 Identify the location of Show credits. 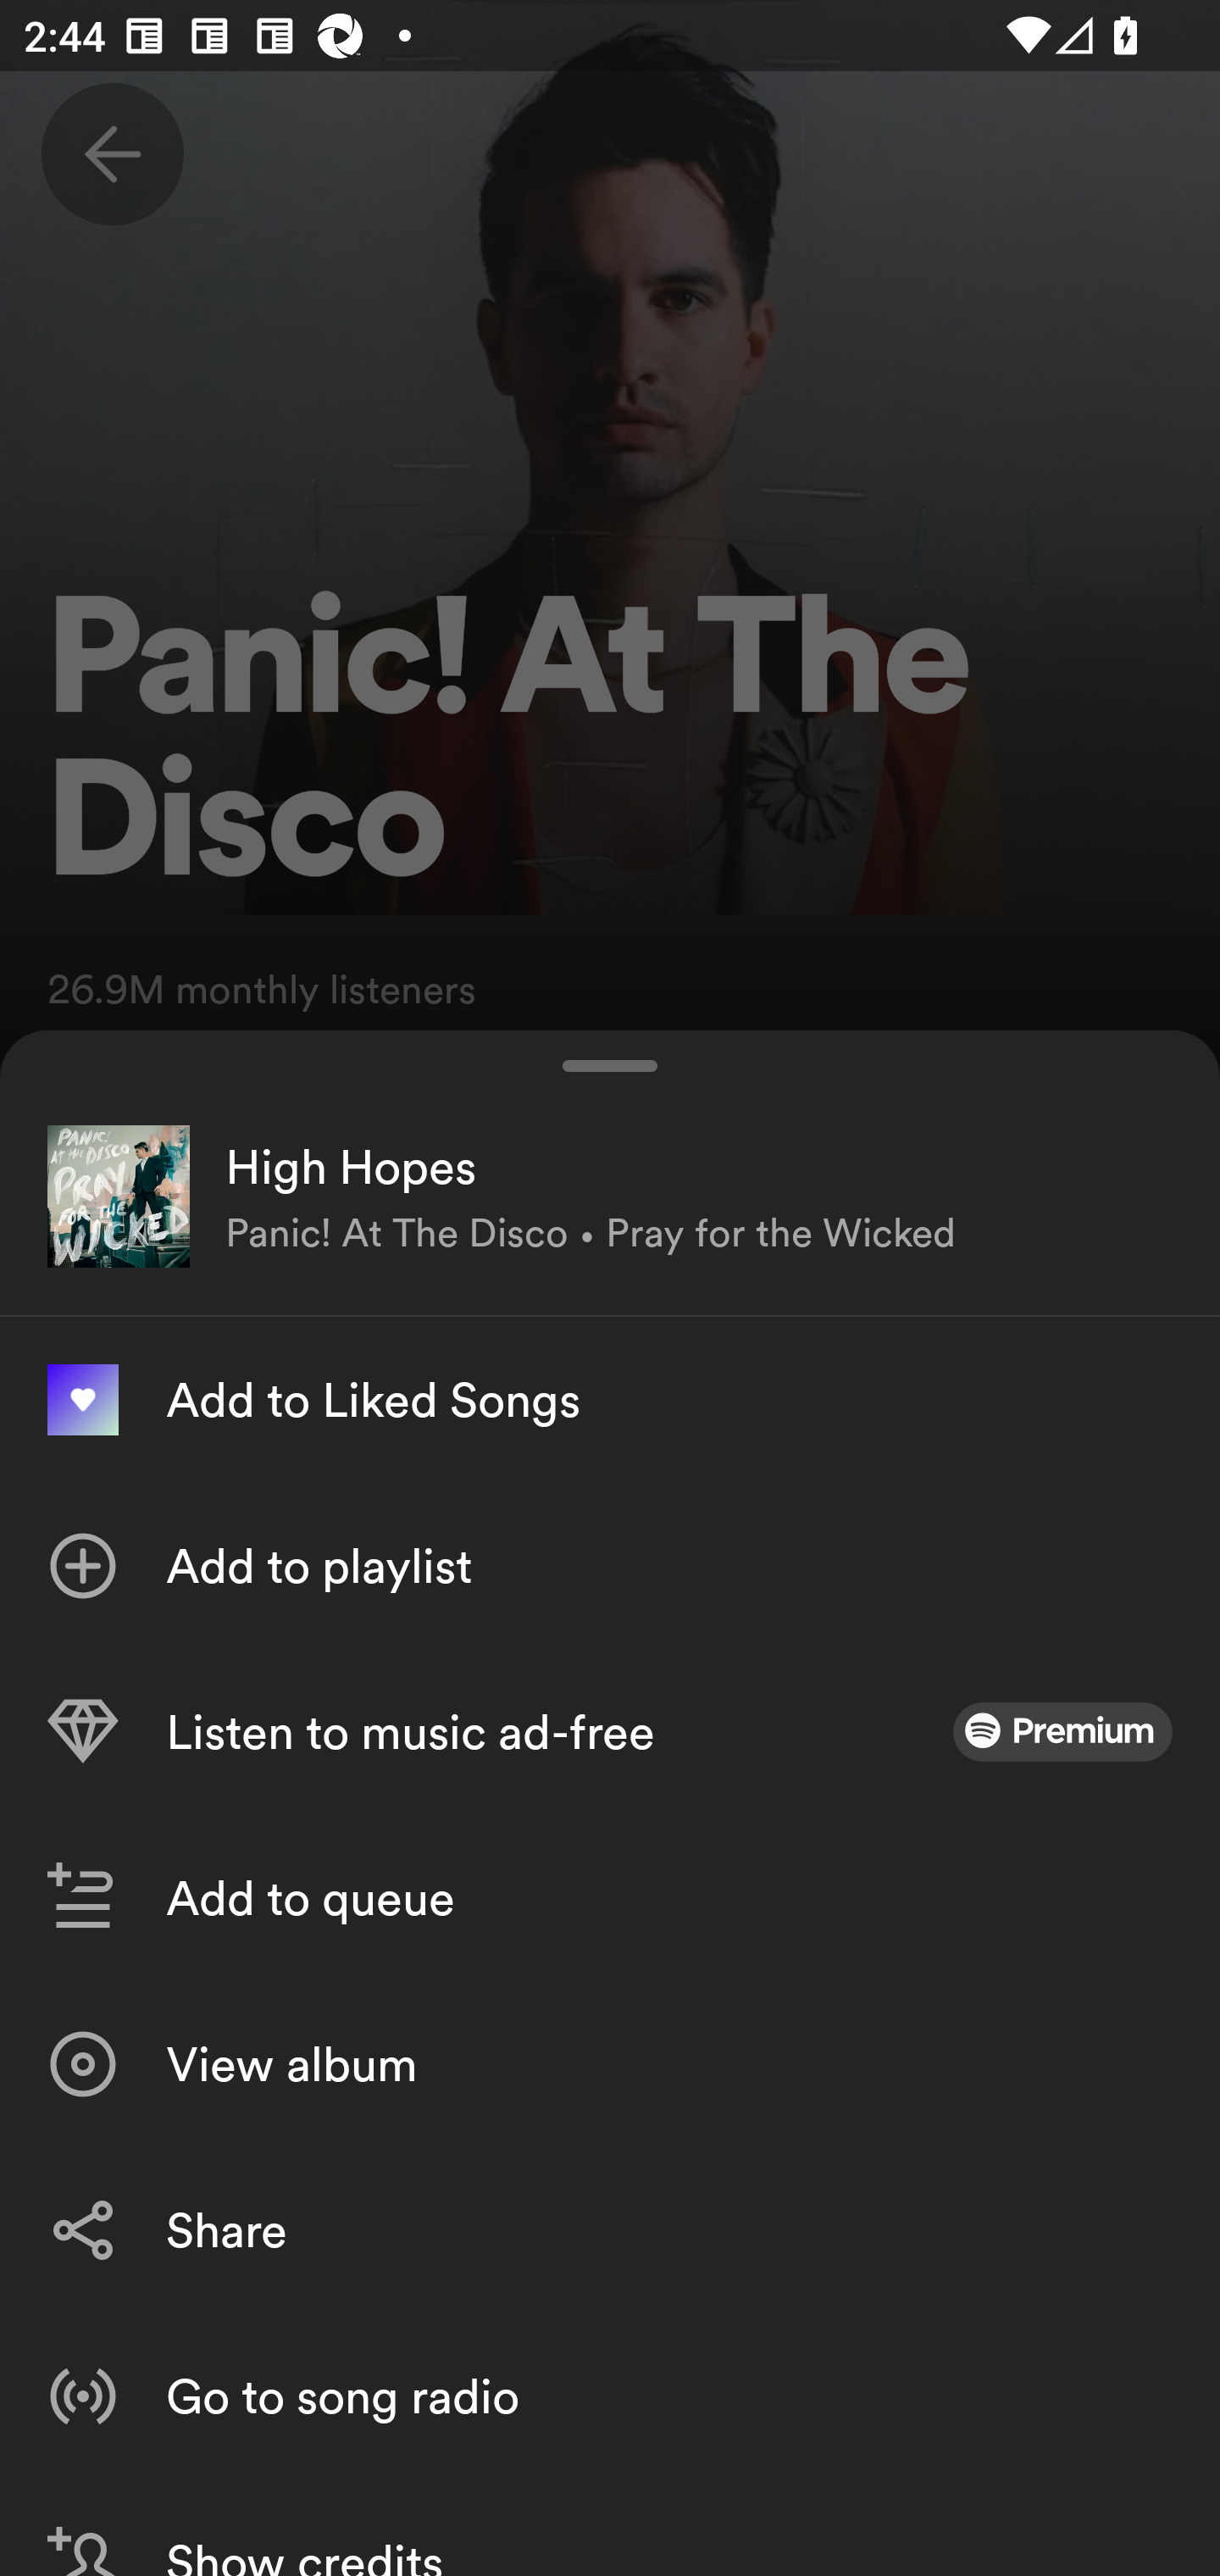
(610, 2527).